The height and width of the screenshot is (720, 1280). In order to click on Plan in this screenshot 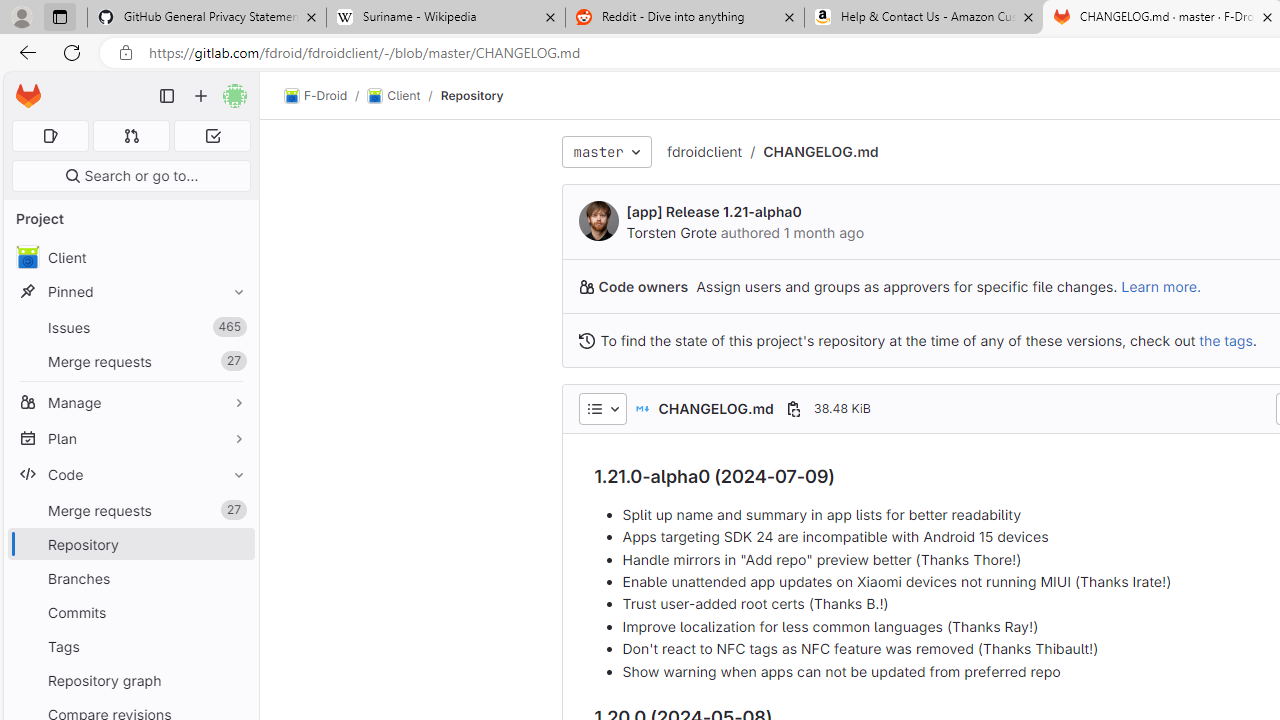, I will do `click(130, 438)`.